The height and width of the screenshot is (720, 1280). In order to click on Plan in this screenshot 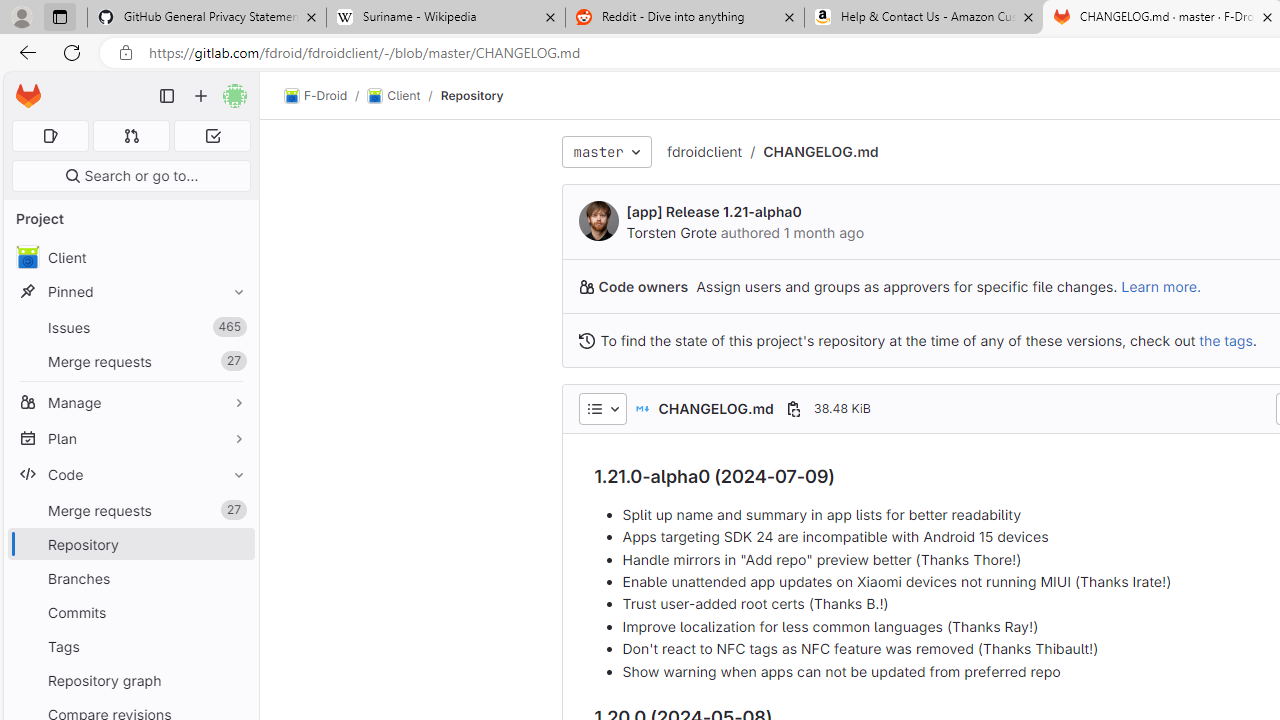, I will do `click(130, 438)`.